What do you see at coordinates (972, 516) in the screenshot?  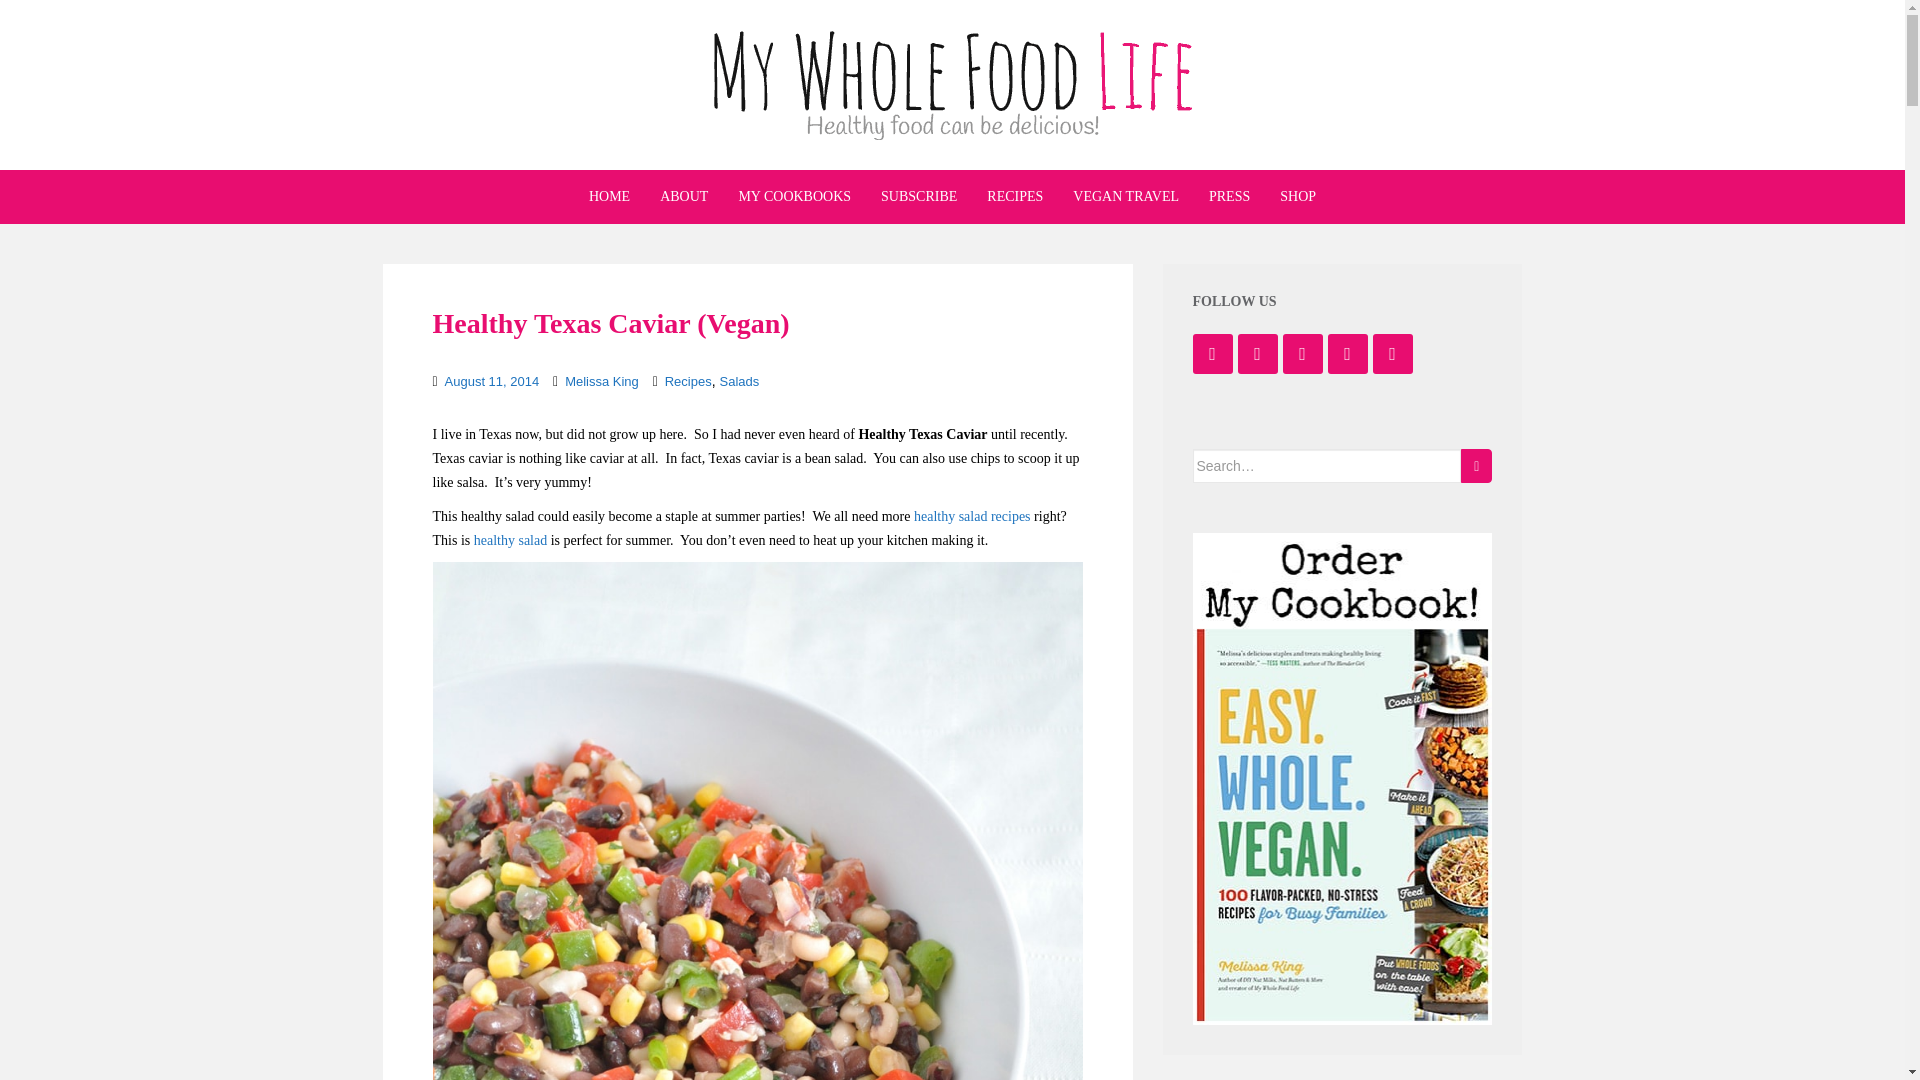 I see `healthy salad recipes` at bounding box center [972, 516].